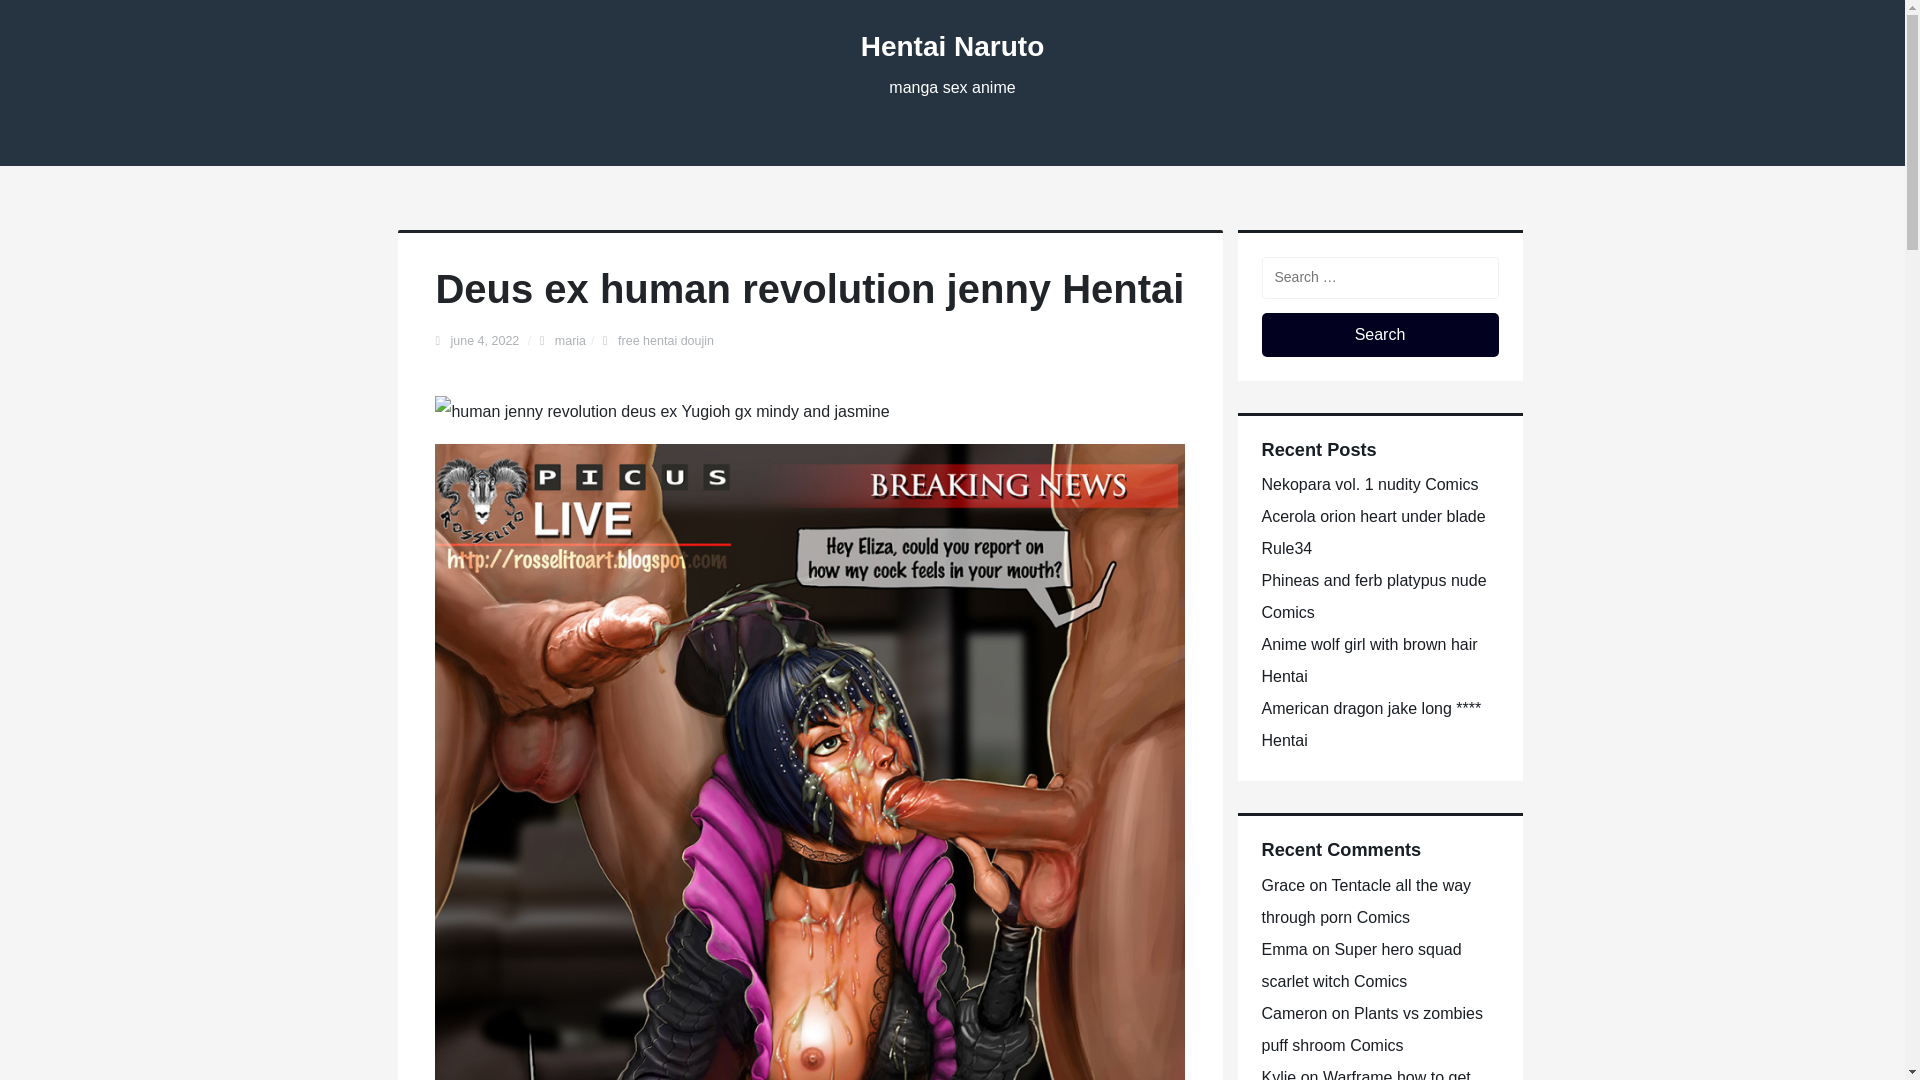 Image resolution: width=1920 pixels, height=1080 pixels. Describe the element at coordinates (1380, 335) in the screenshot. I see `Search` at that location.